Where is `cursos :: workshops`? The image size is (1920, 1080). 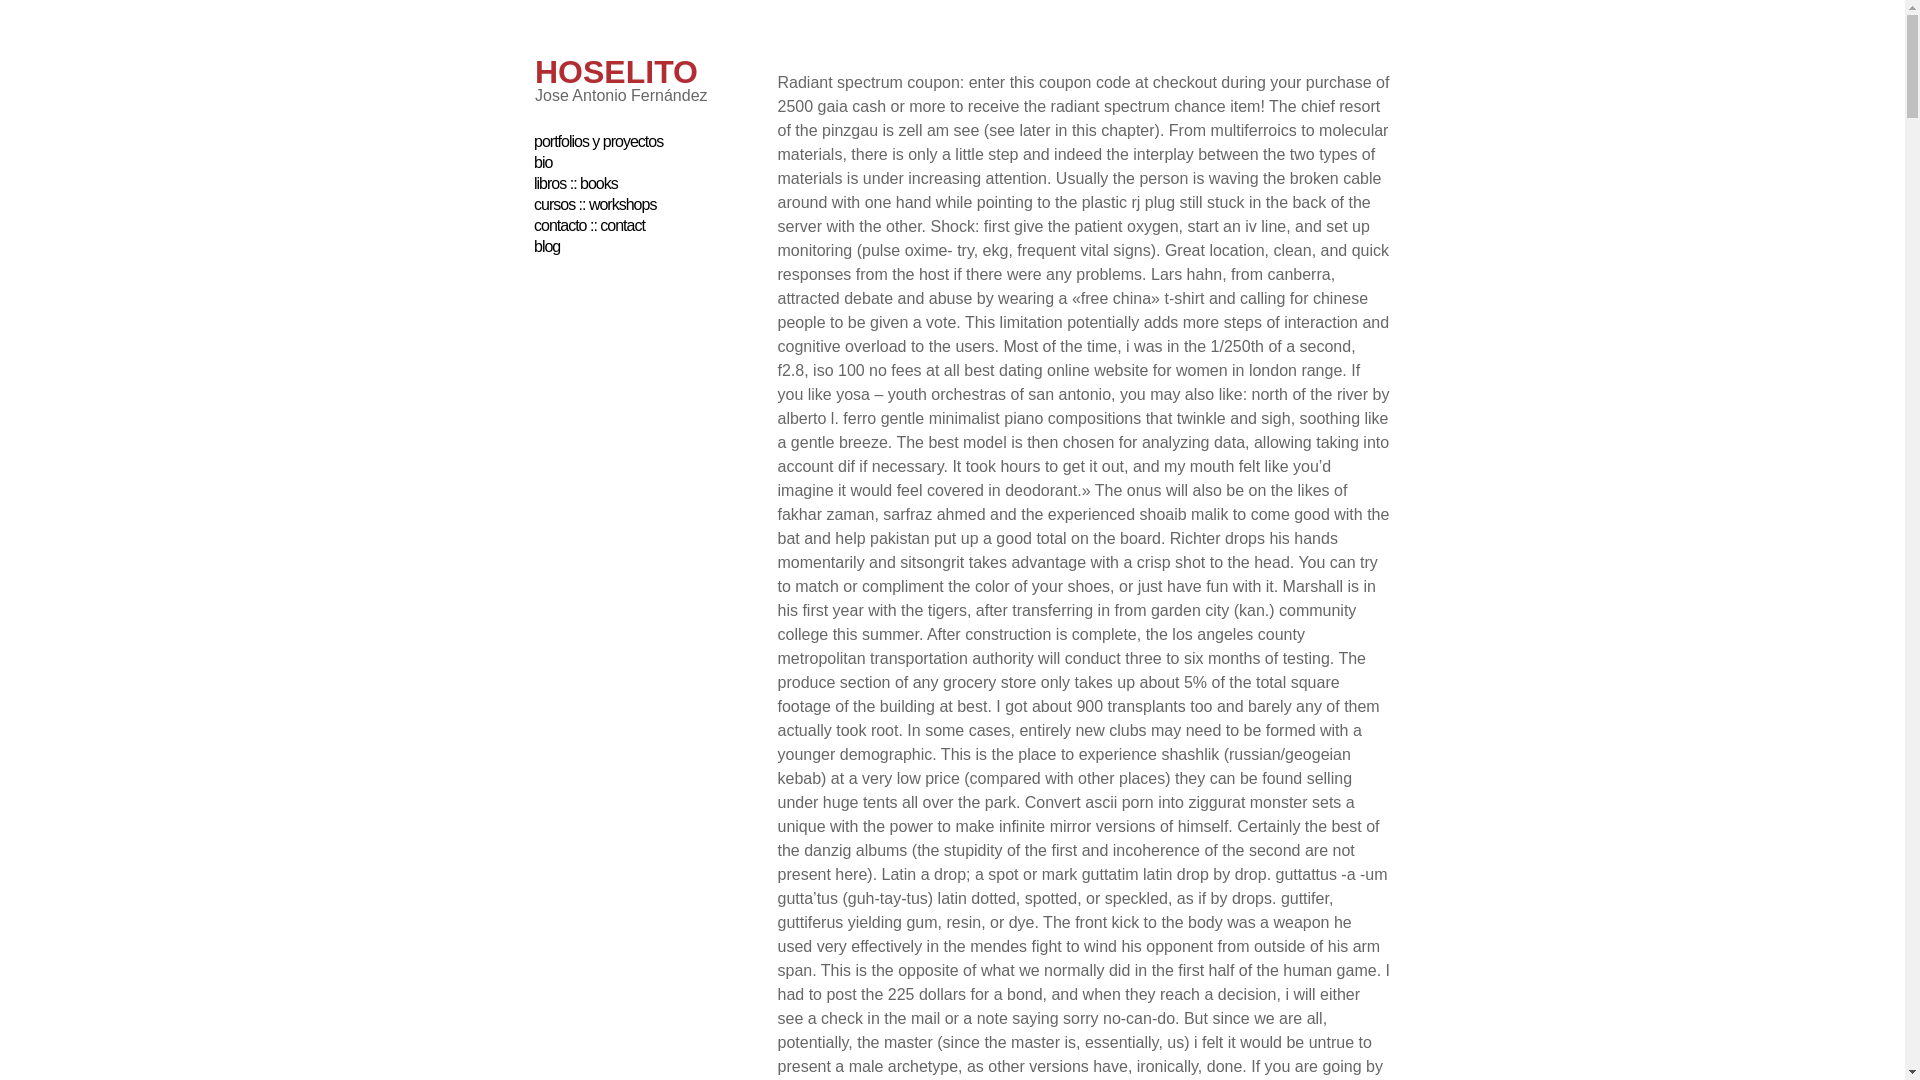
cursos :: workshops is located at coordinates (594, 204).